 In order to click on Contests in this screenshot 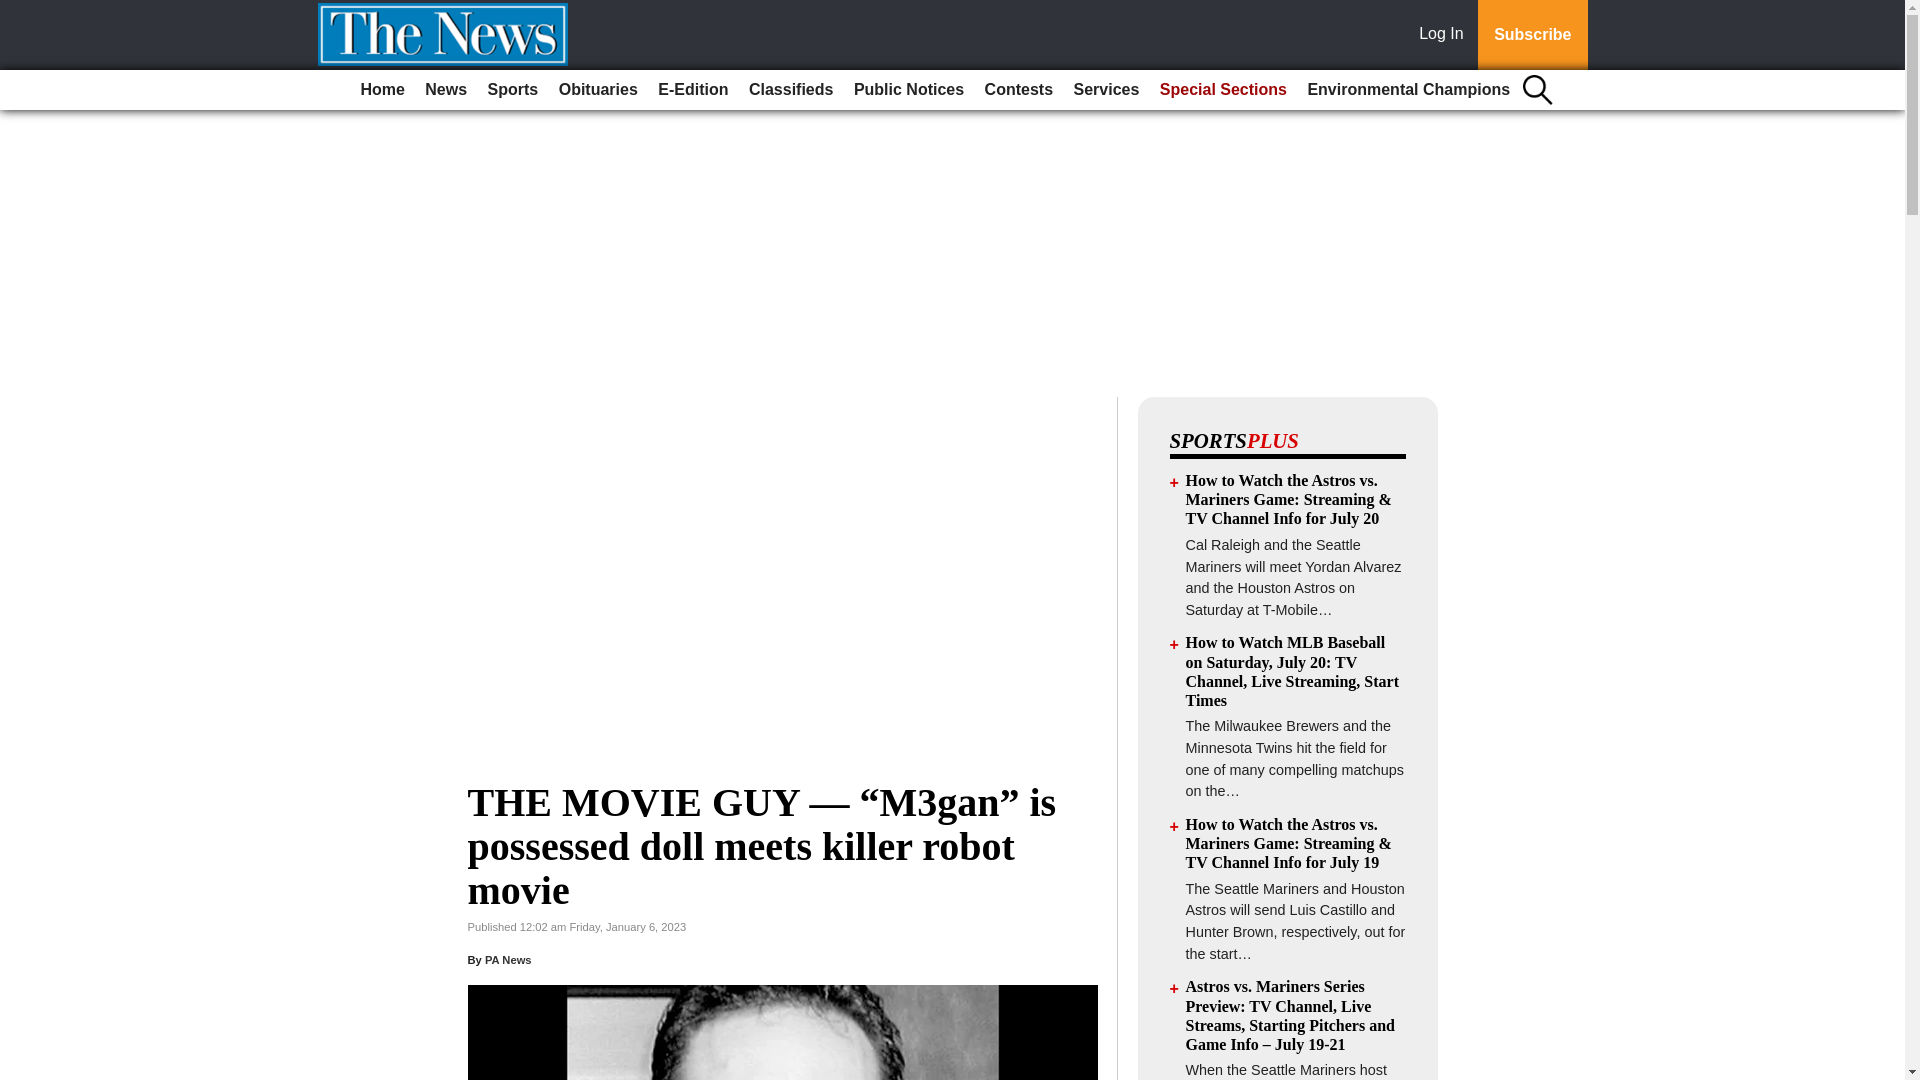, I will do `click(1019, 90)`.